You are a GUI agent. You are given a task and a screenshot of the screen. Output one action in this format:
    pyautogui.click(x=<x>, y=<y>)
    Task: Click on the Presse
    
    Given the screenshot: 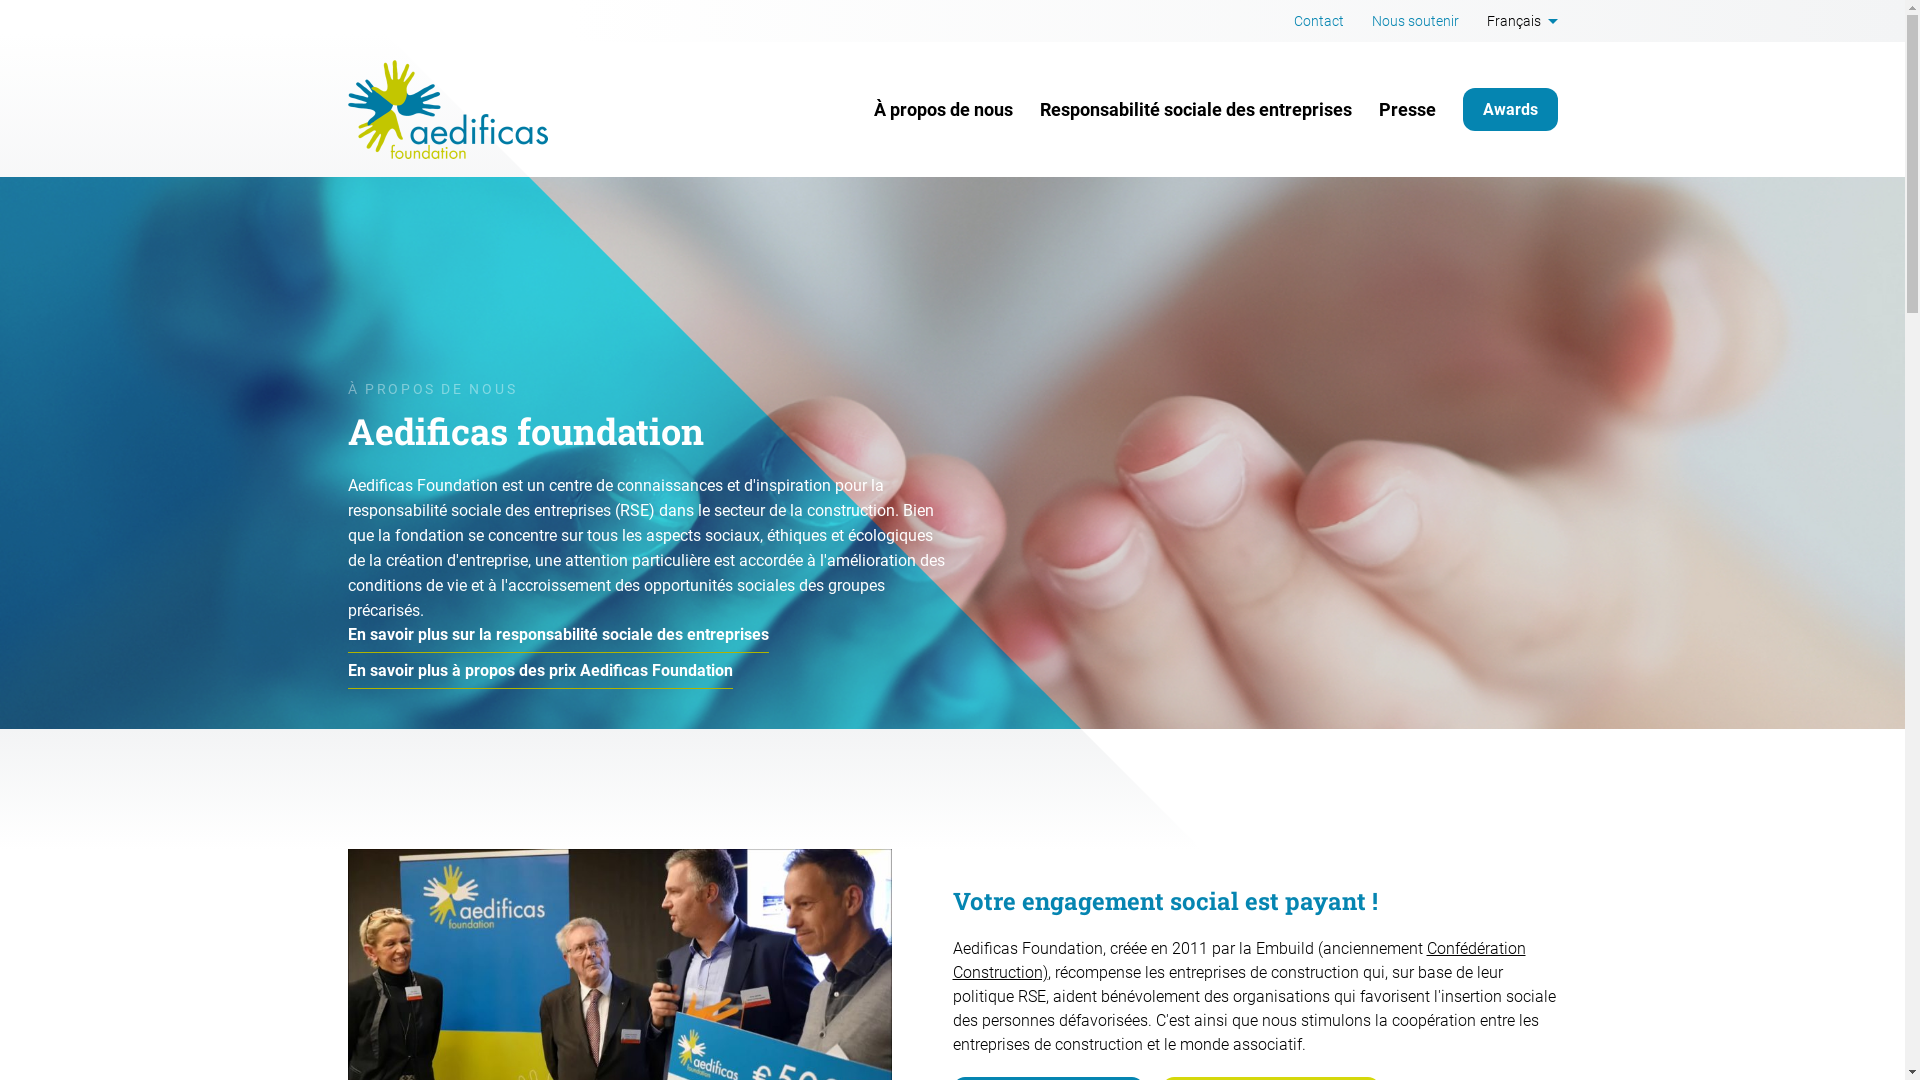 What is the action you would take?
    pyautogui.click(x=1406, y=110)
    